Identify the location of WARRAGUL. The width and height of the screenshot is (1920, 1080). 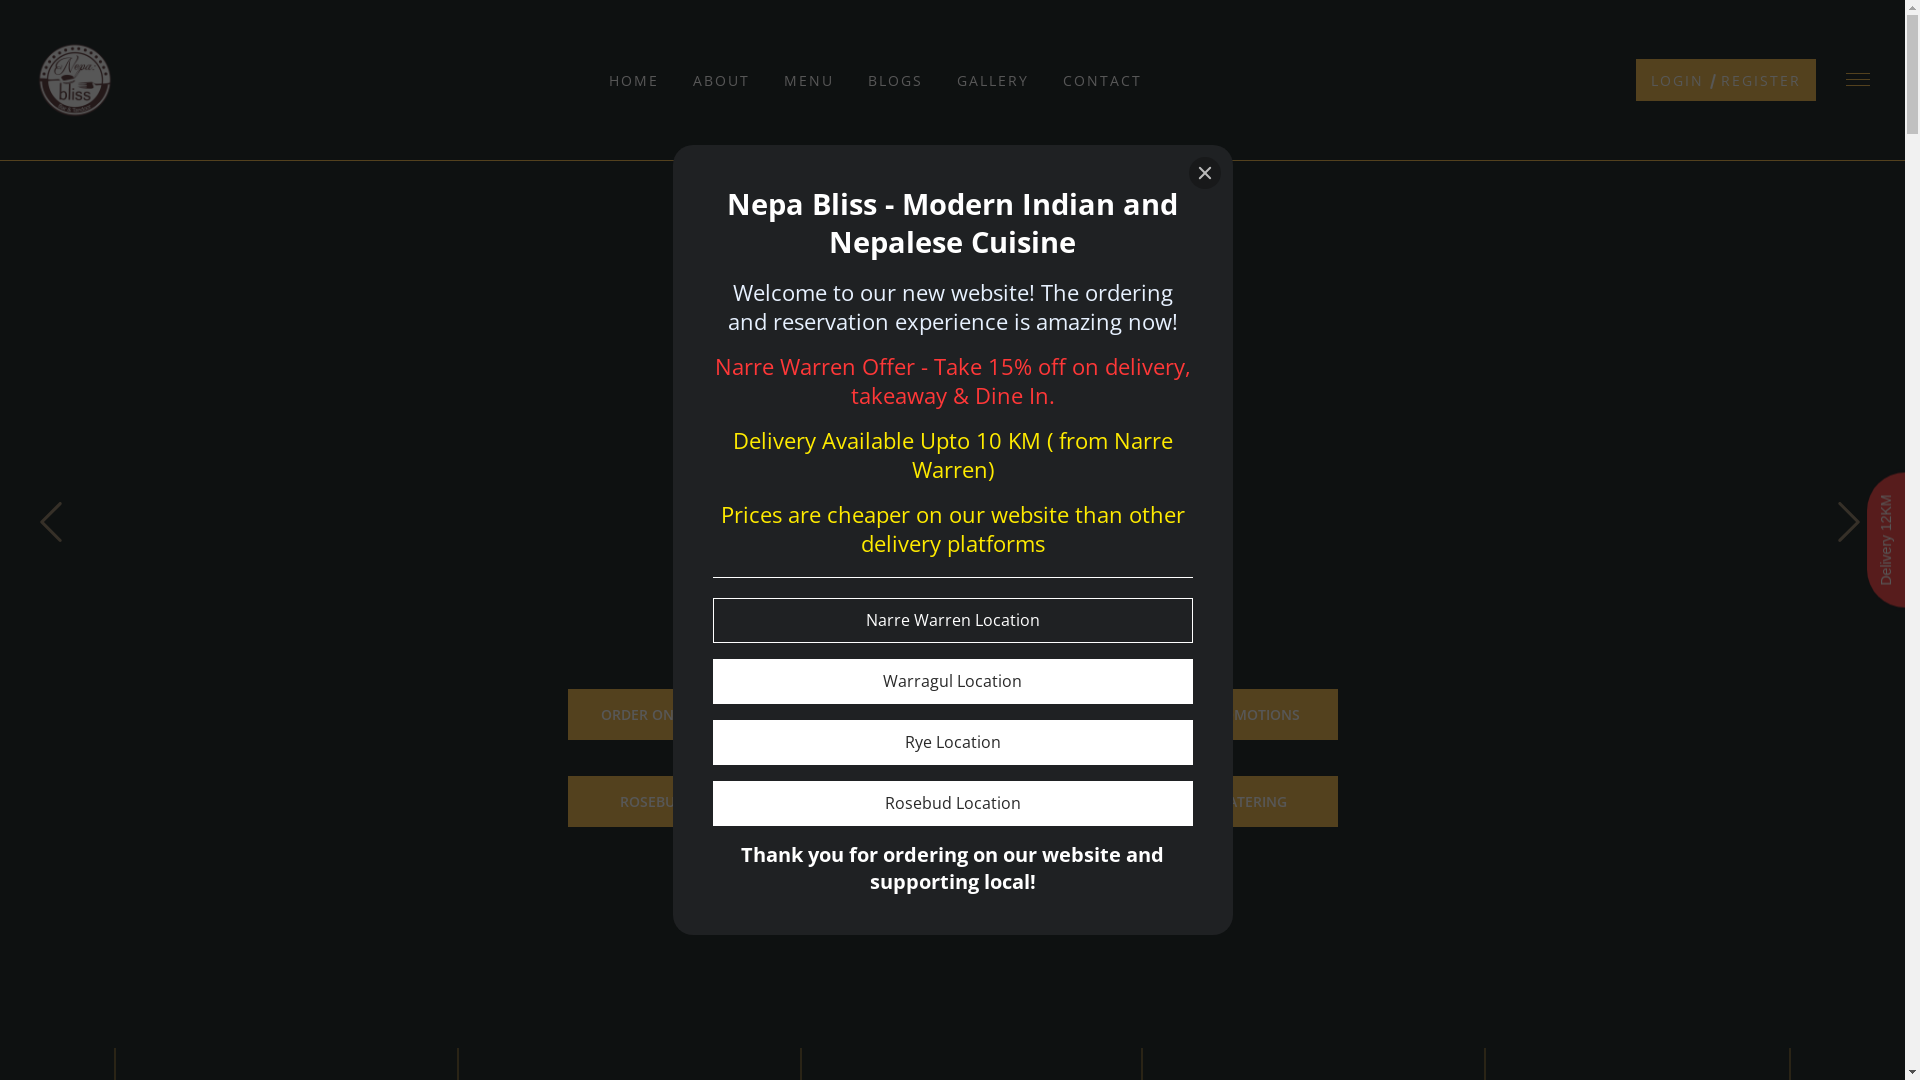
(1053, 802).